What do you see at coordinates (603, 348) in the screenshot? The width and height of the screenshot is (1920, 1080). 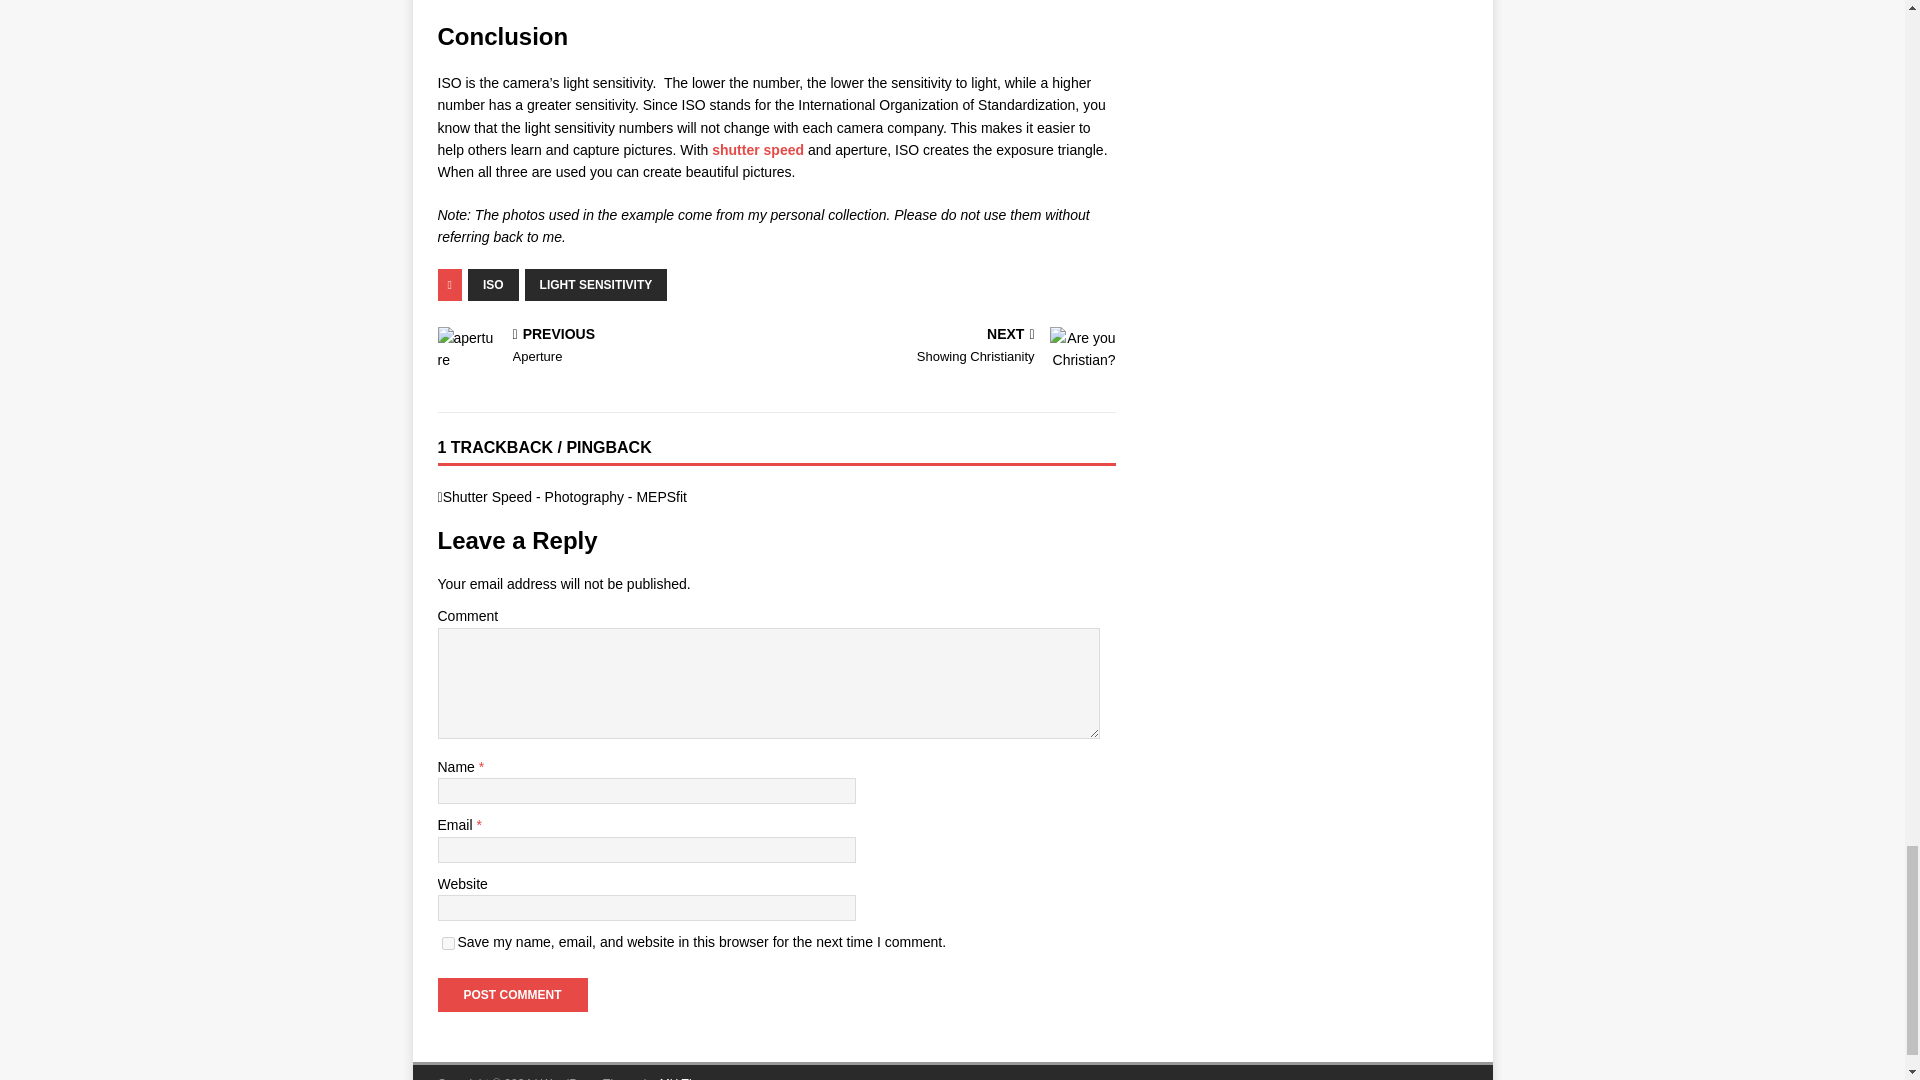 I see `Post Comment` at bounding box center [603, 348].